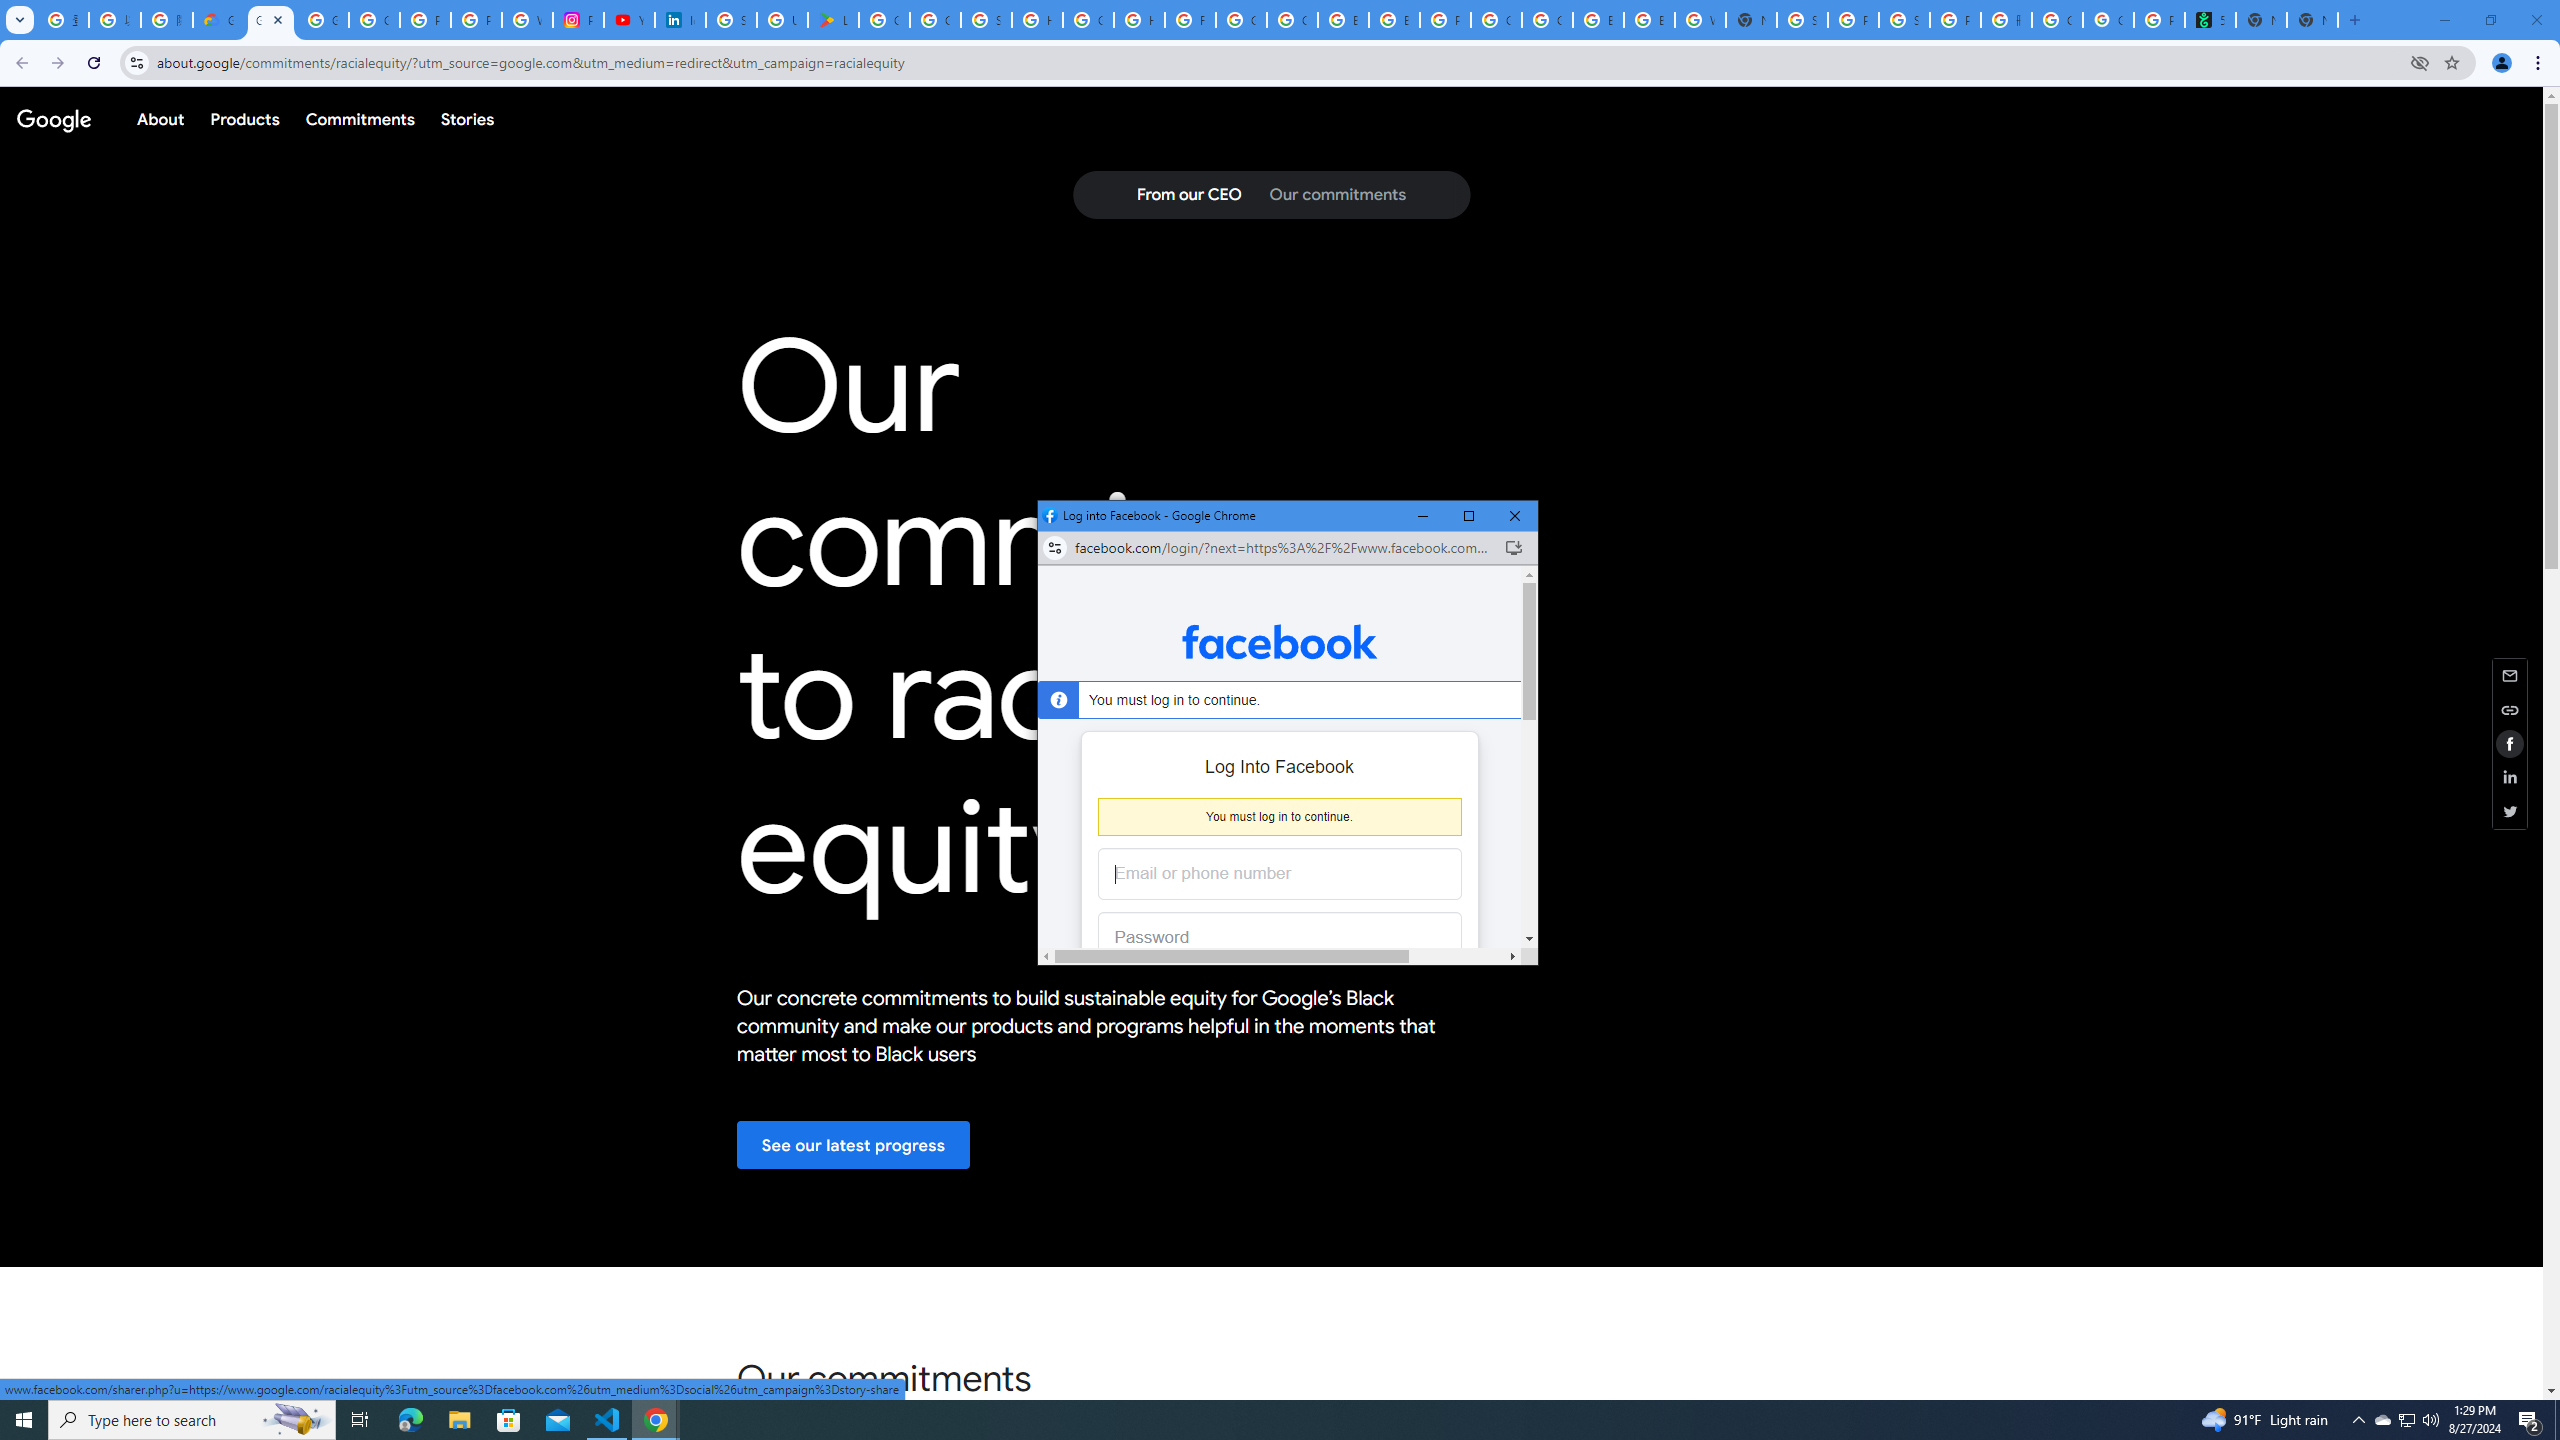  Describe the element at coordinates (2408, 1420) in the screenshot. I see `Search highlights icon opens search home window` at that location.